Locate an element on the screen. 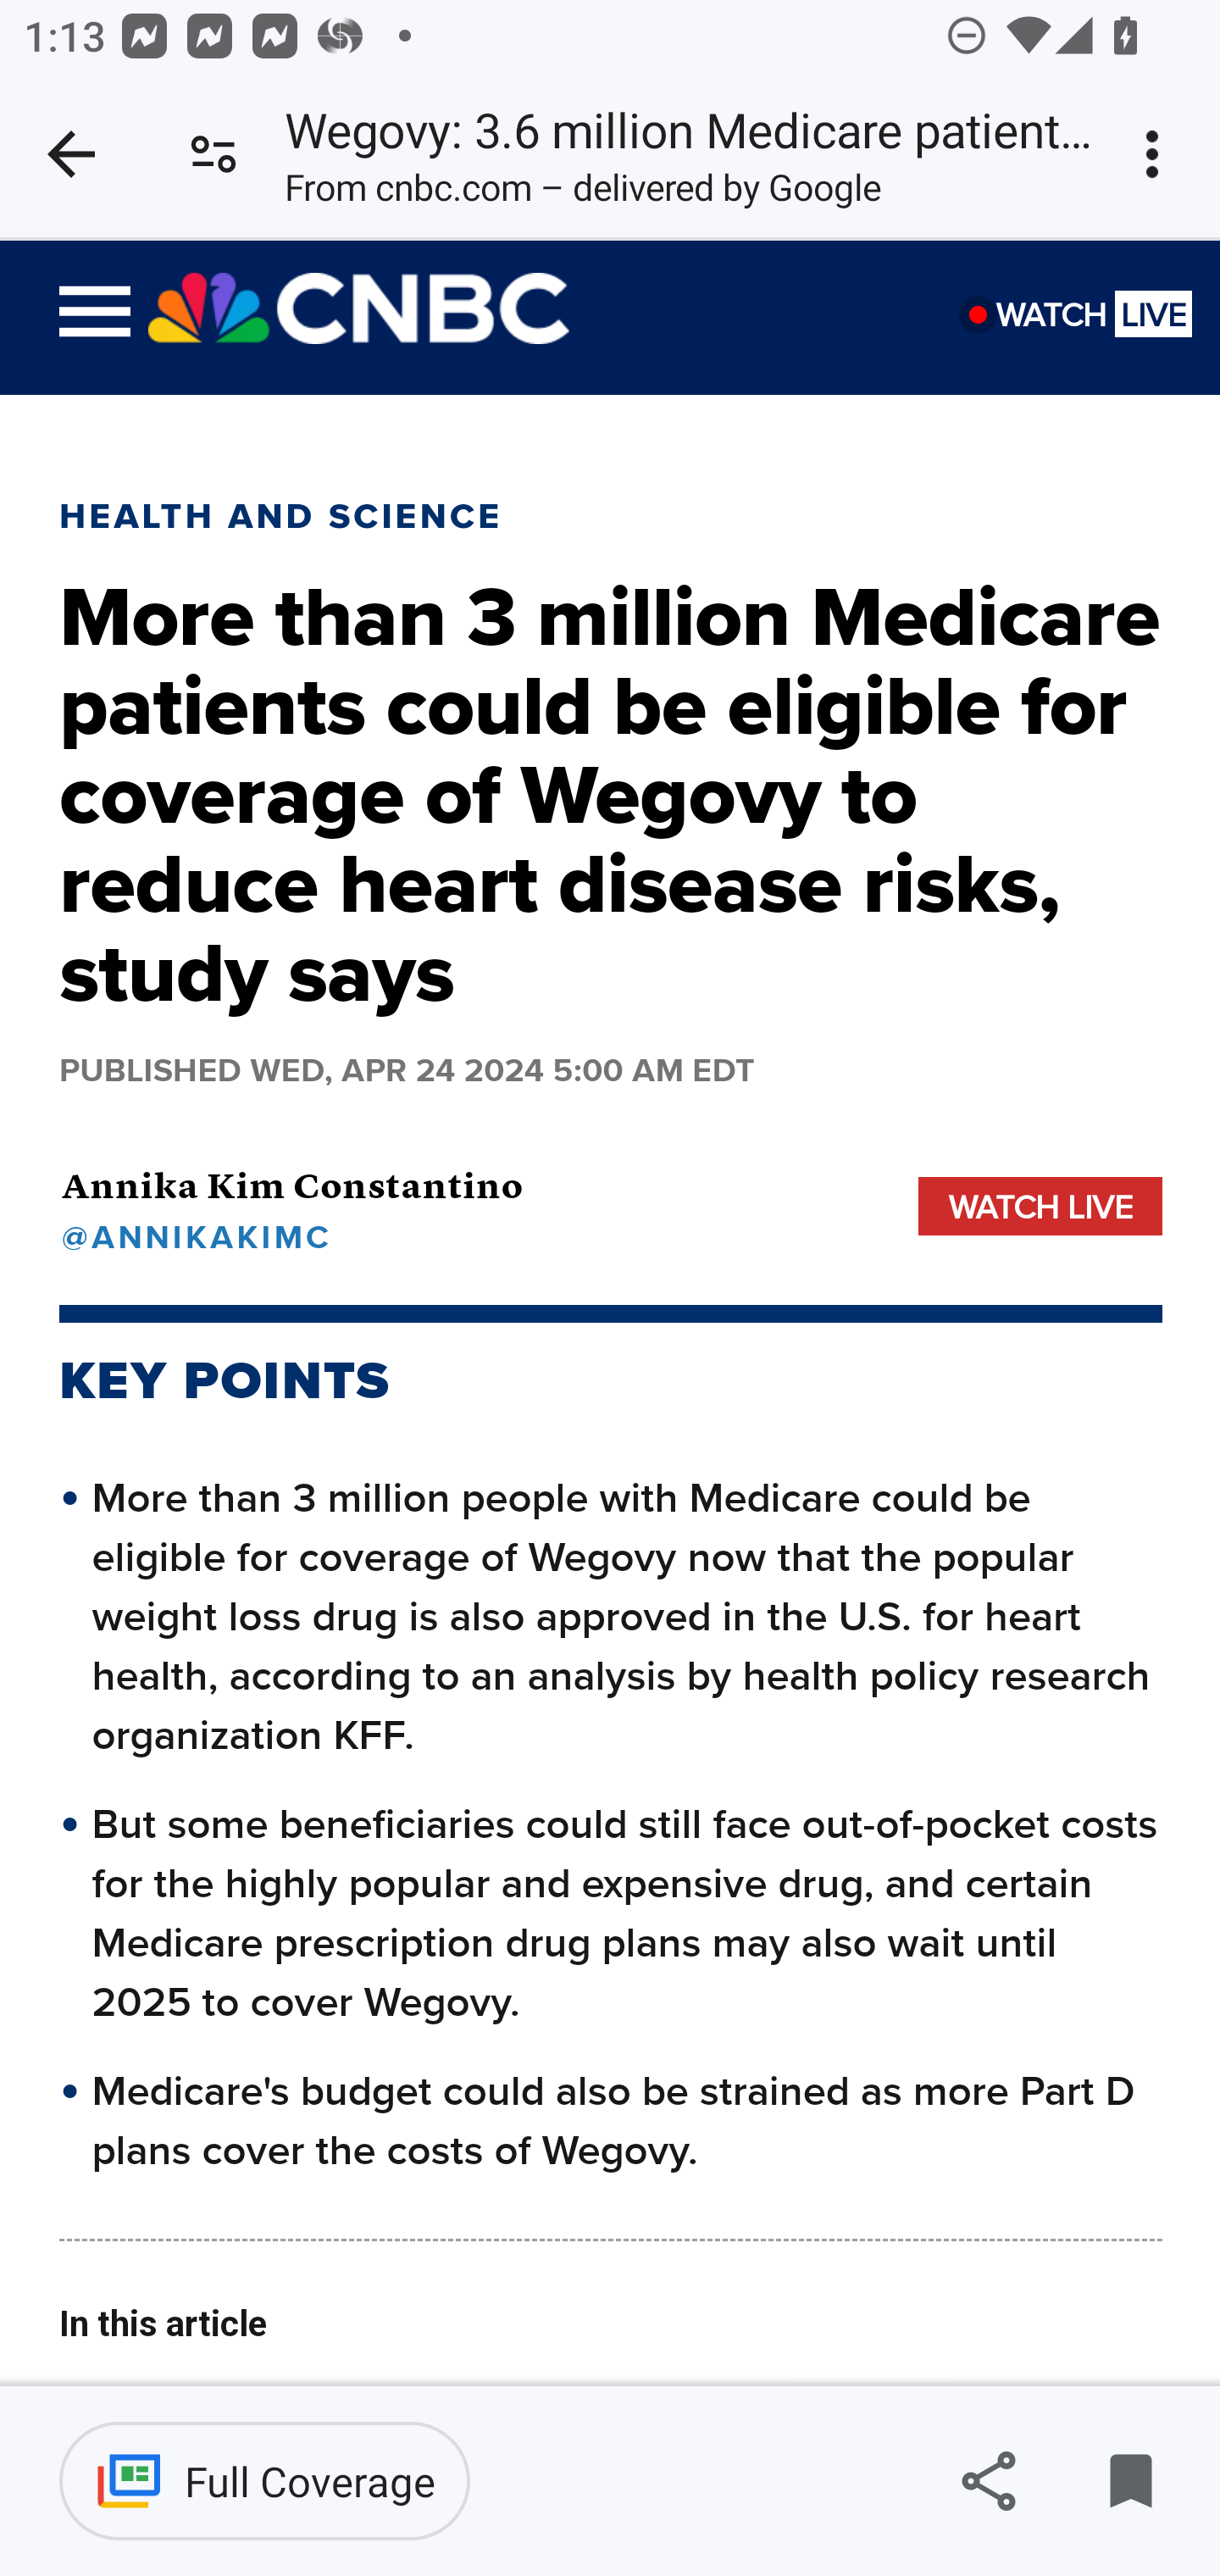 The width and height of the screenshot is (1220, 2576). @ANNIKAKIMC is located at coordinates (291, 1235).